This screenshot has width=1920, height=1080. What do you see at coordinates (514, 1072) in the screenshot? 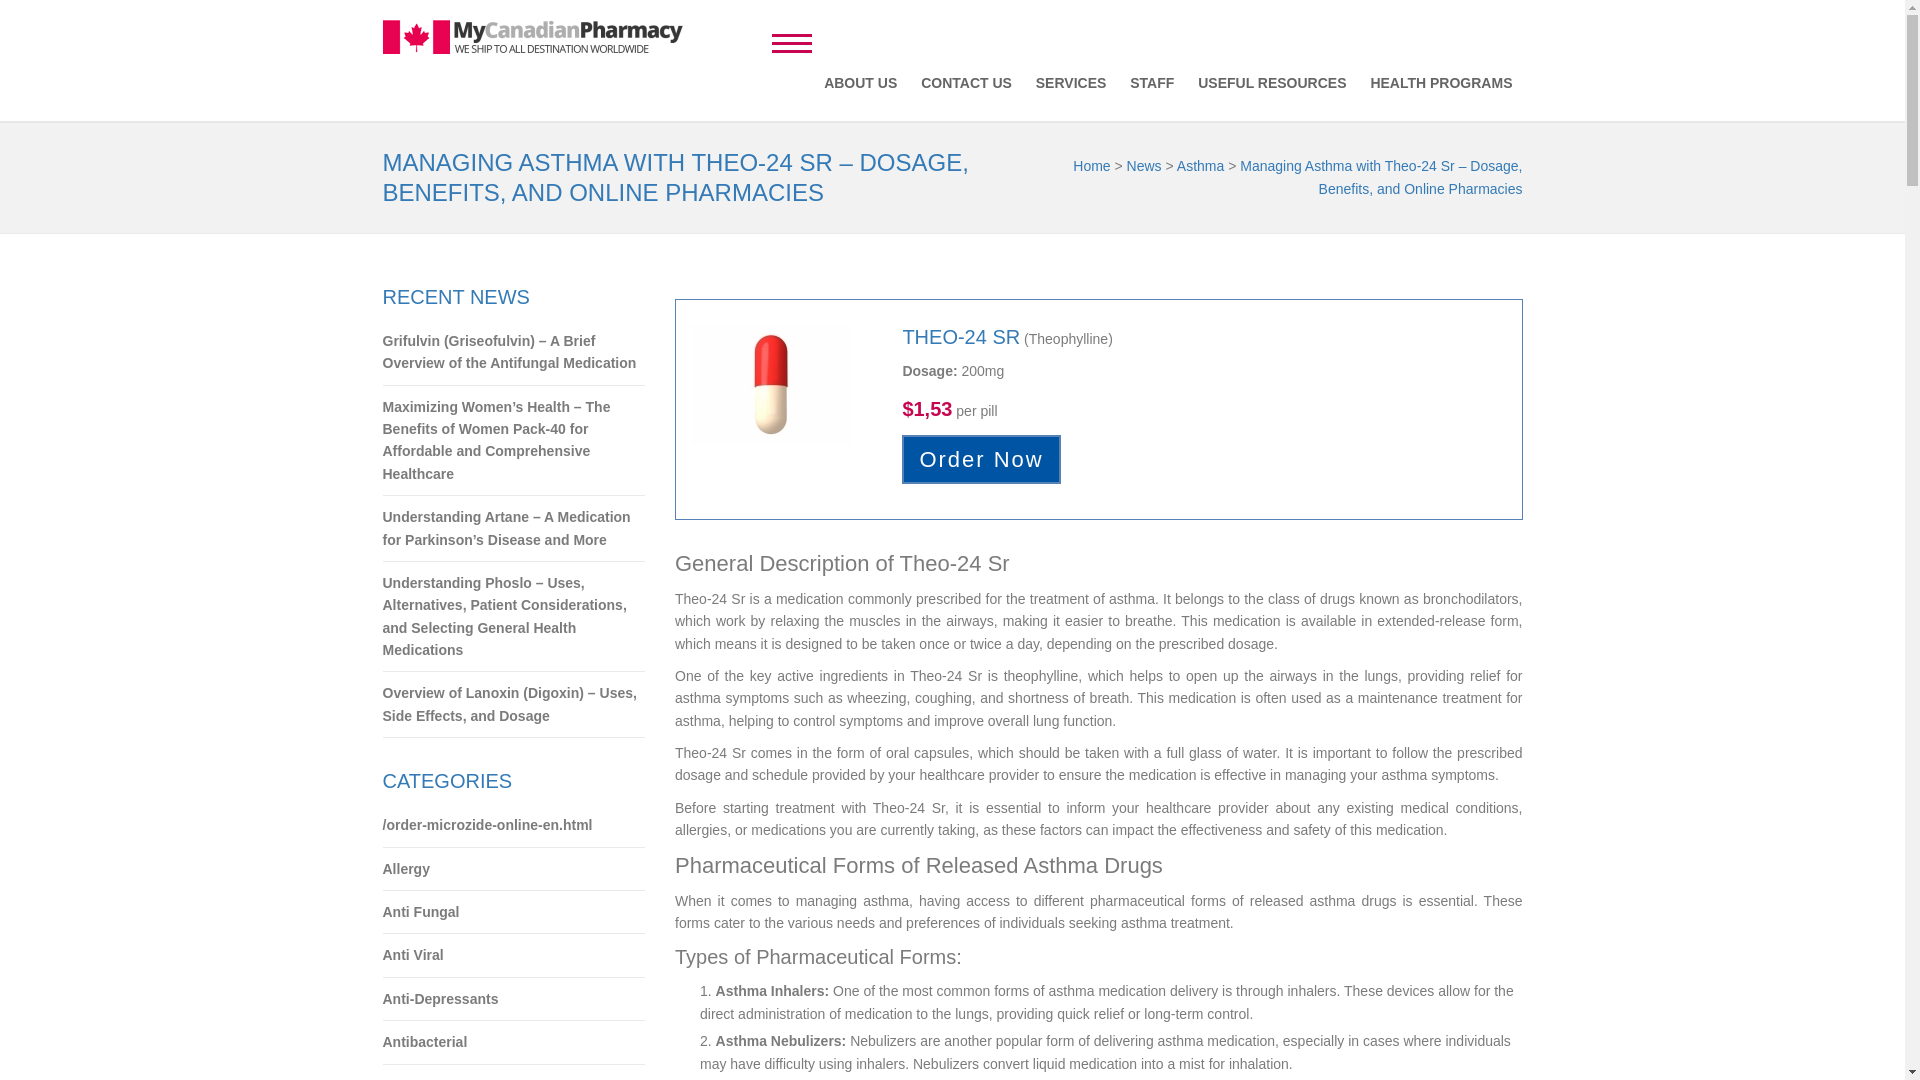
I see `Antibiotics` at bounding box center [514, 1072].